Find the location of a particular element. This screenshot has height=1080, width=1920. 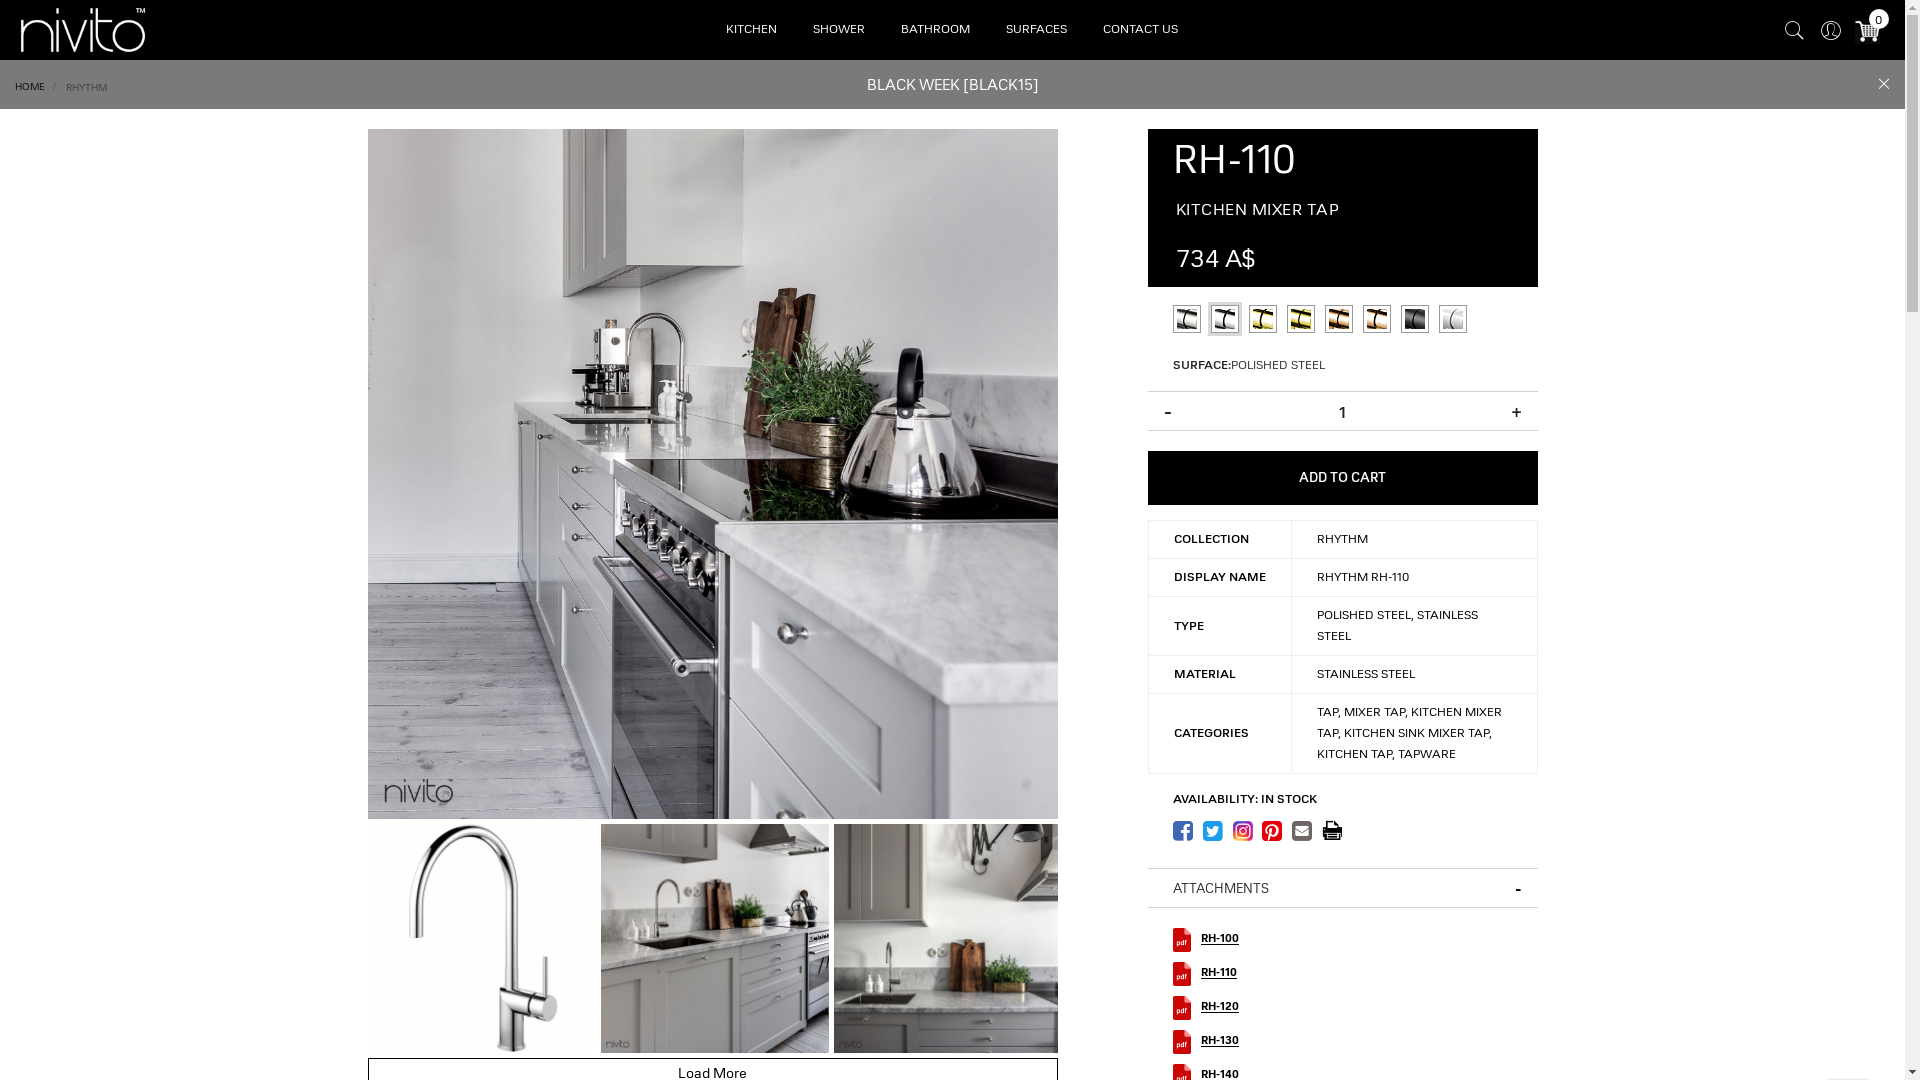

SURFACES is located at coordinates (1036, 30).